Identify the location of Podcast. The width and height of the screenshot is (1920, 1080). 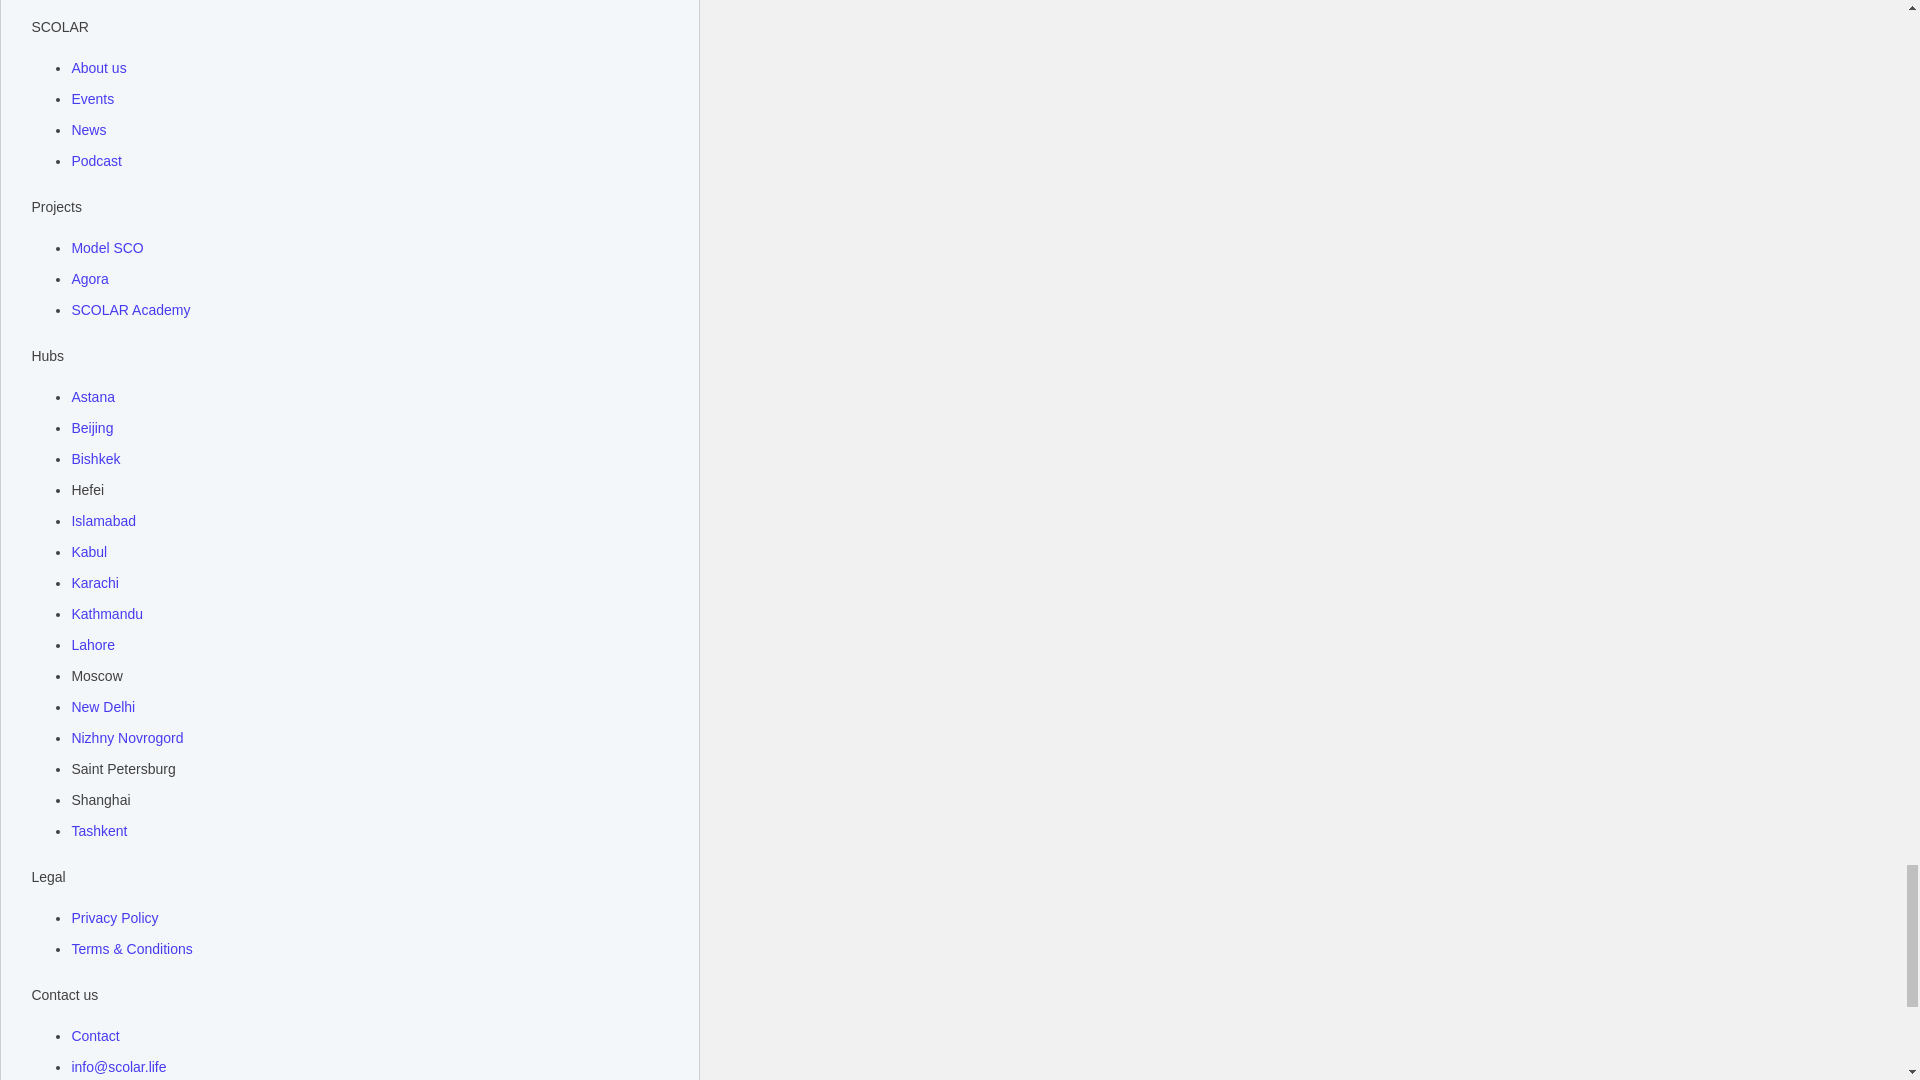
(96, 161).